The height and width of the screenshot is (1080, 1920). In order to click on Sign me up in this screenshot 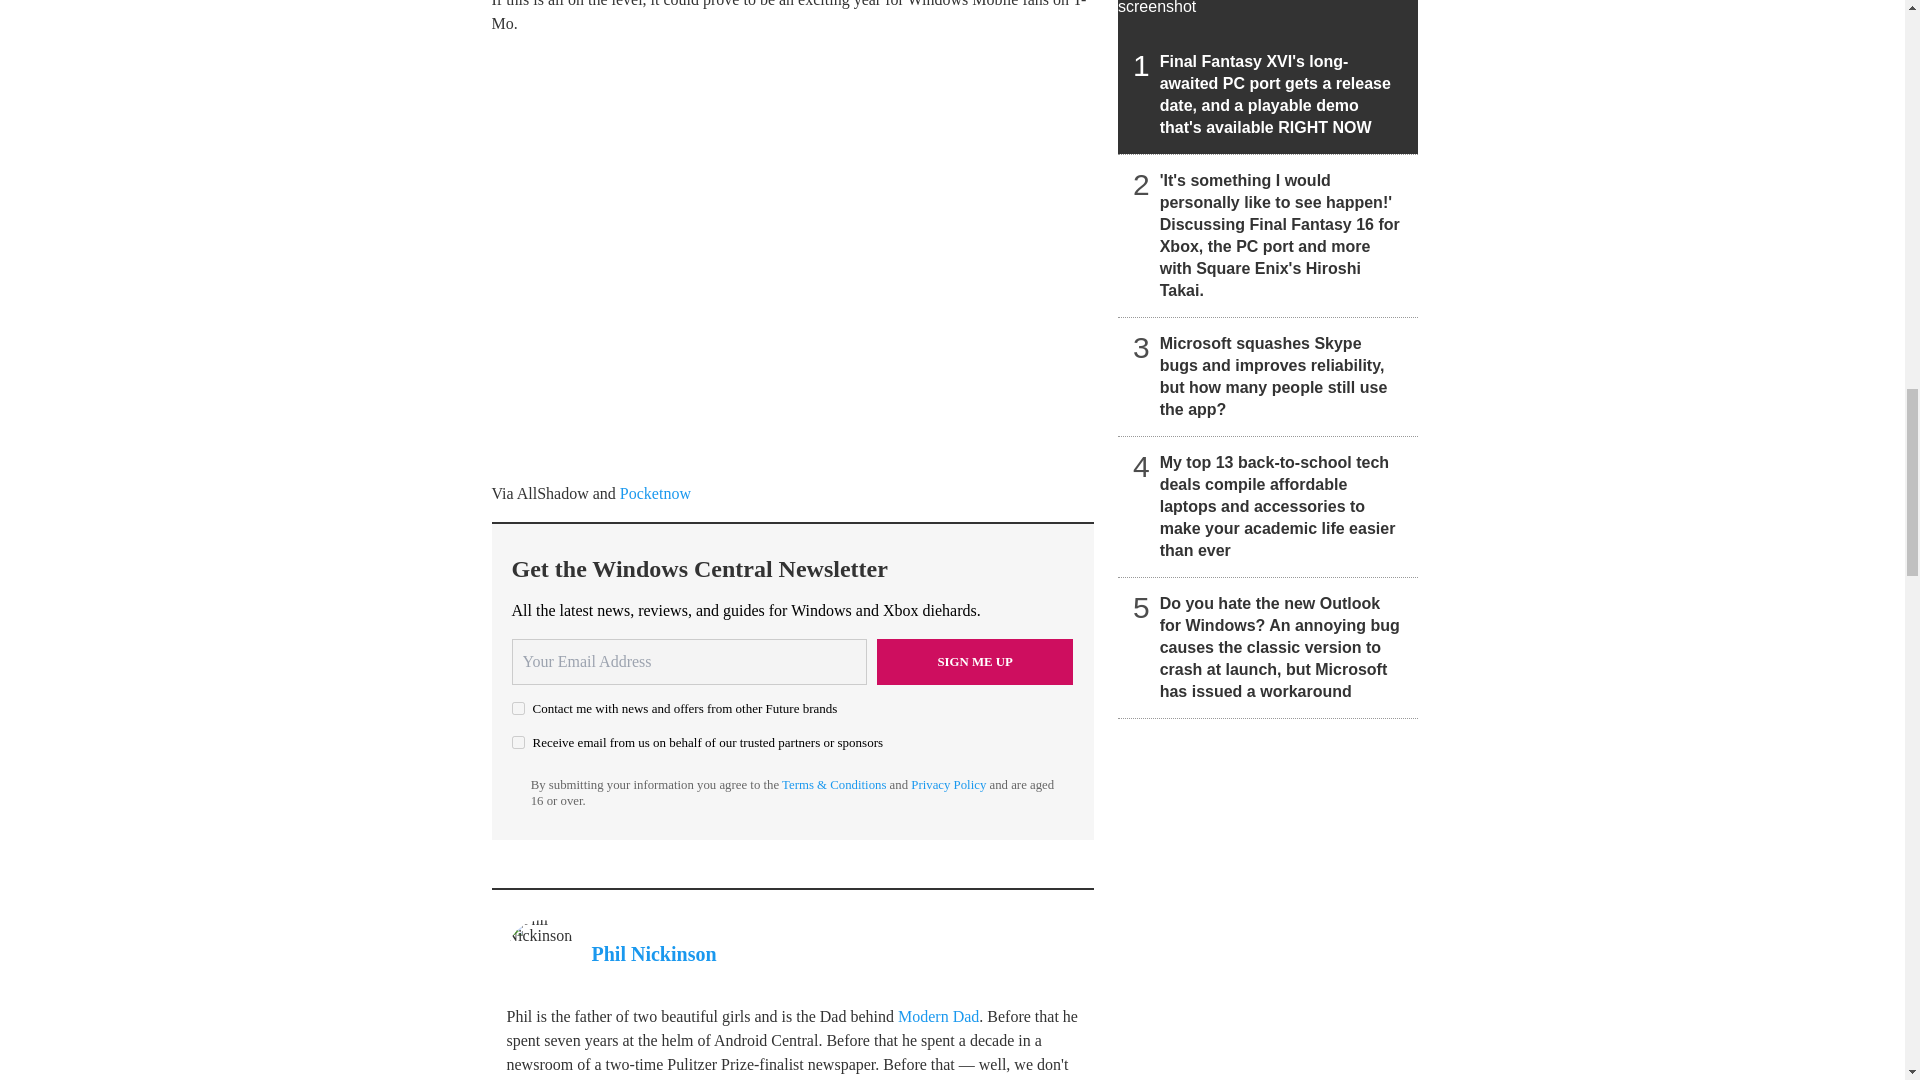, I will do `click(975, 662)`.